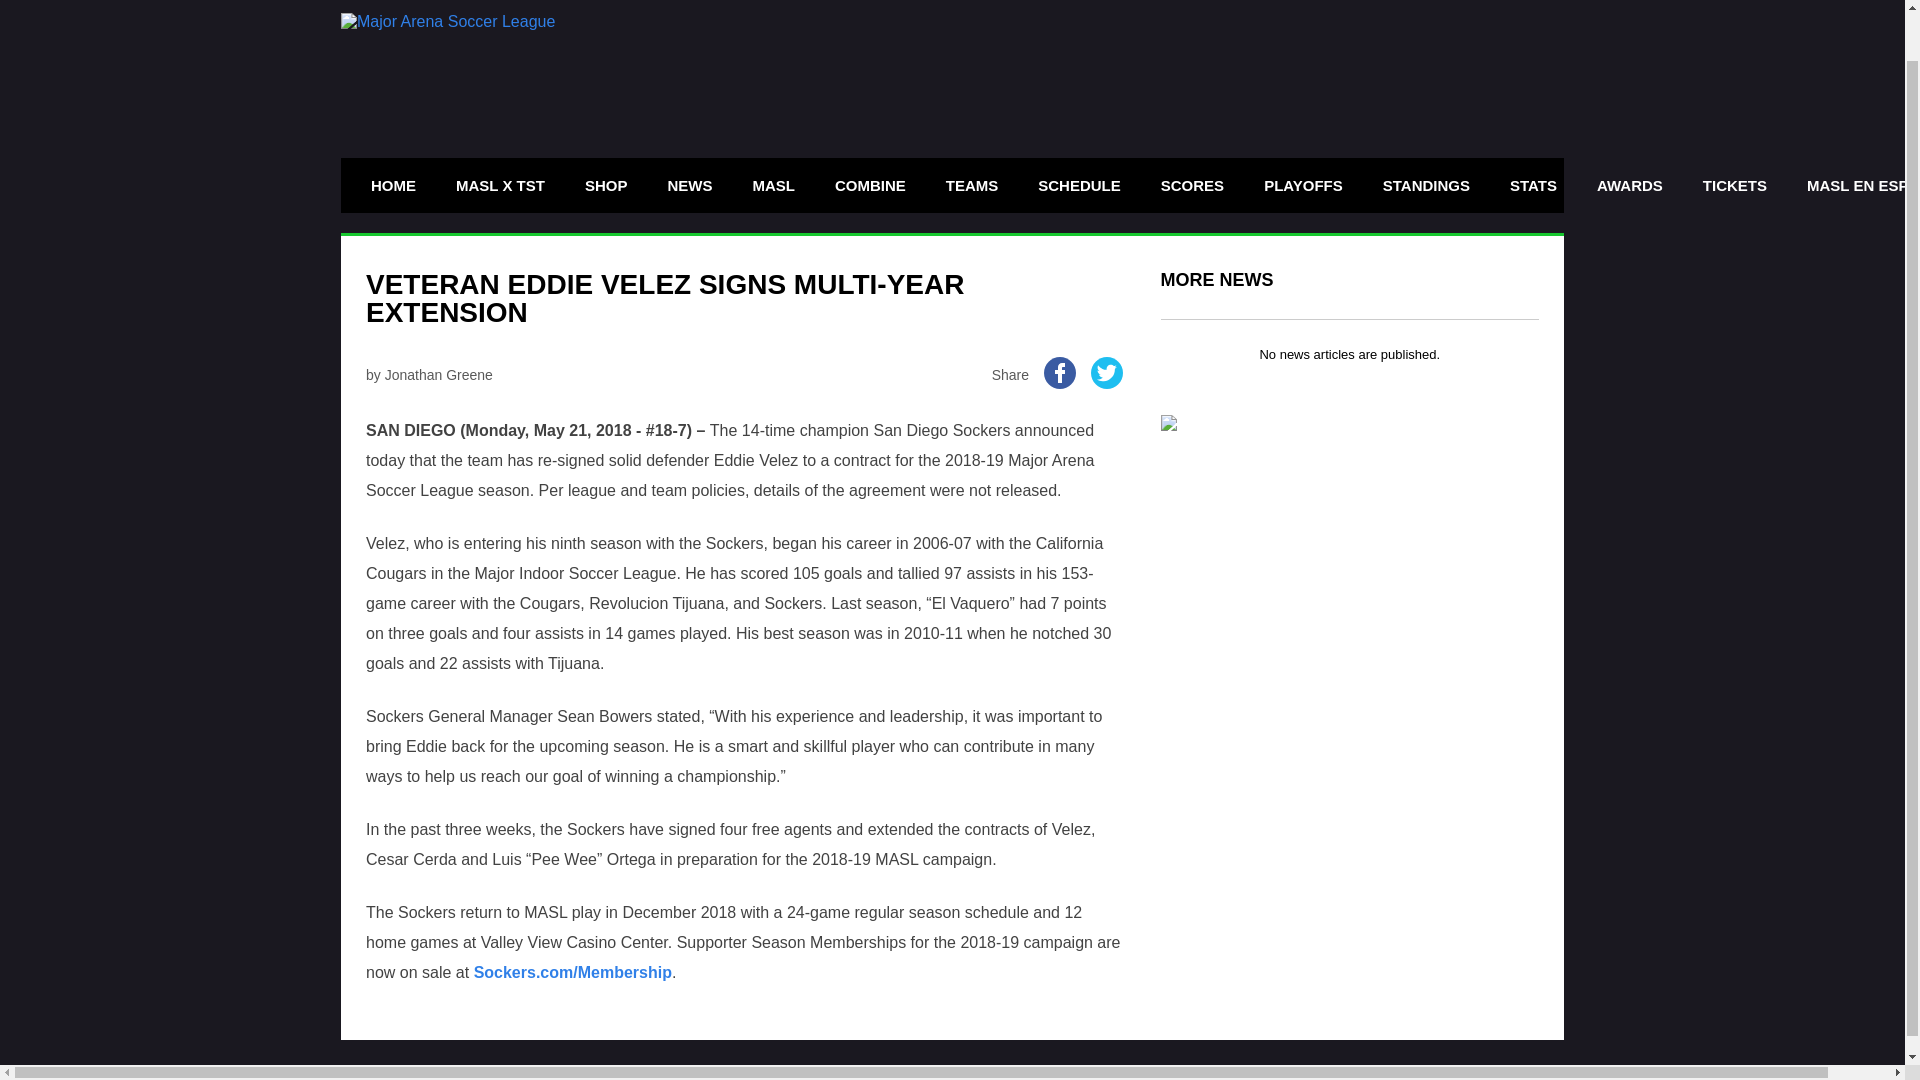 The height and width of the screenshot is (1080, 1920). Describe the element at coordinates (972, 184) in the screenshot. I see `TEAMS` at that location.